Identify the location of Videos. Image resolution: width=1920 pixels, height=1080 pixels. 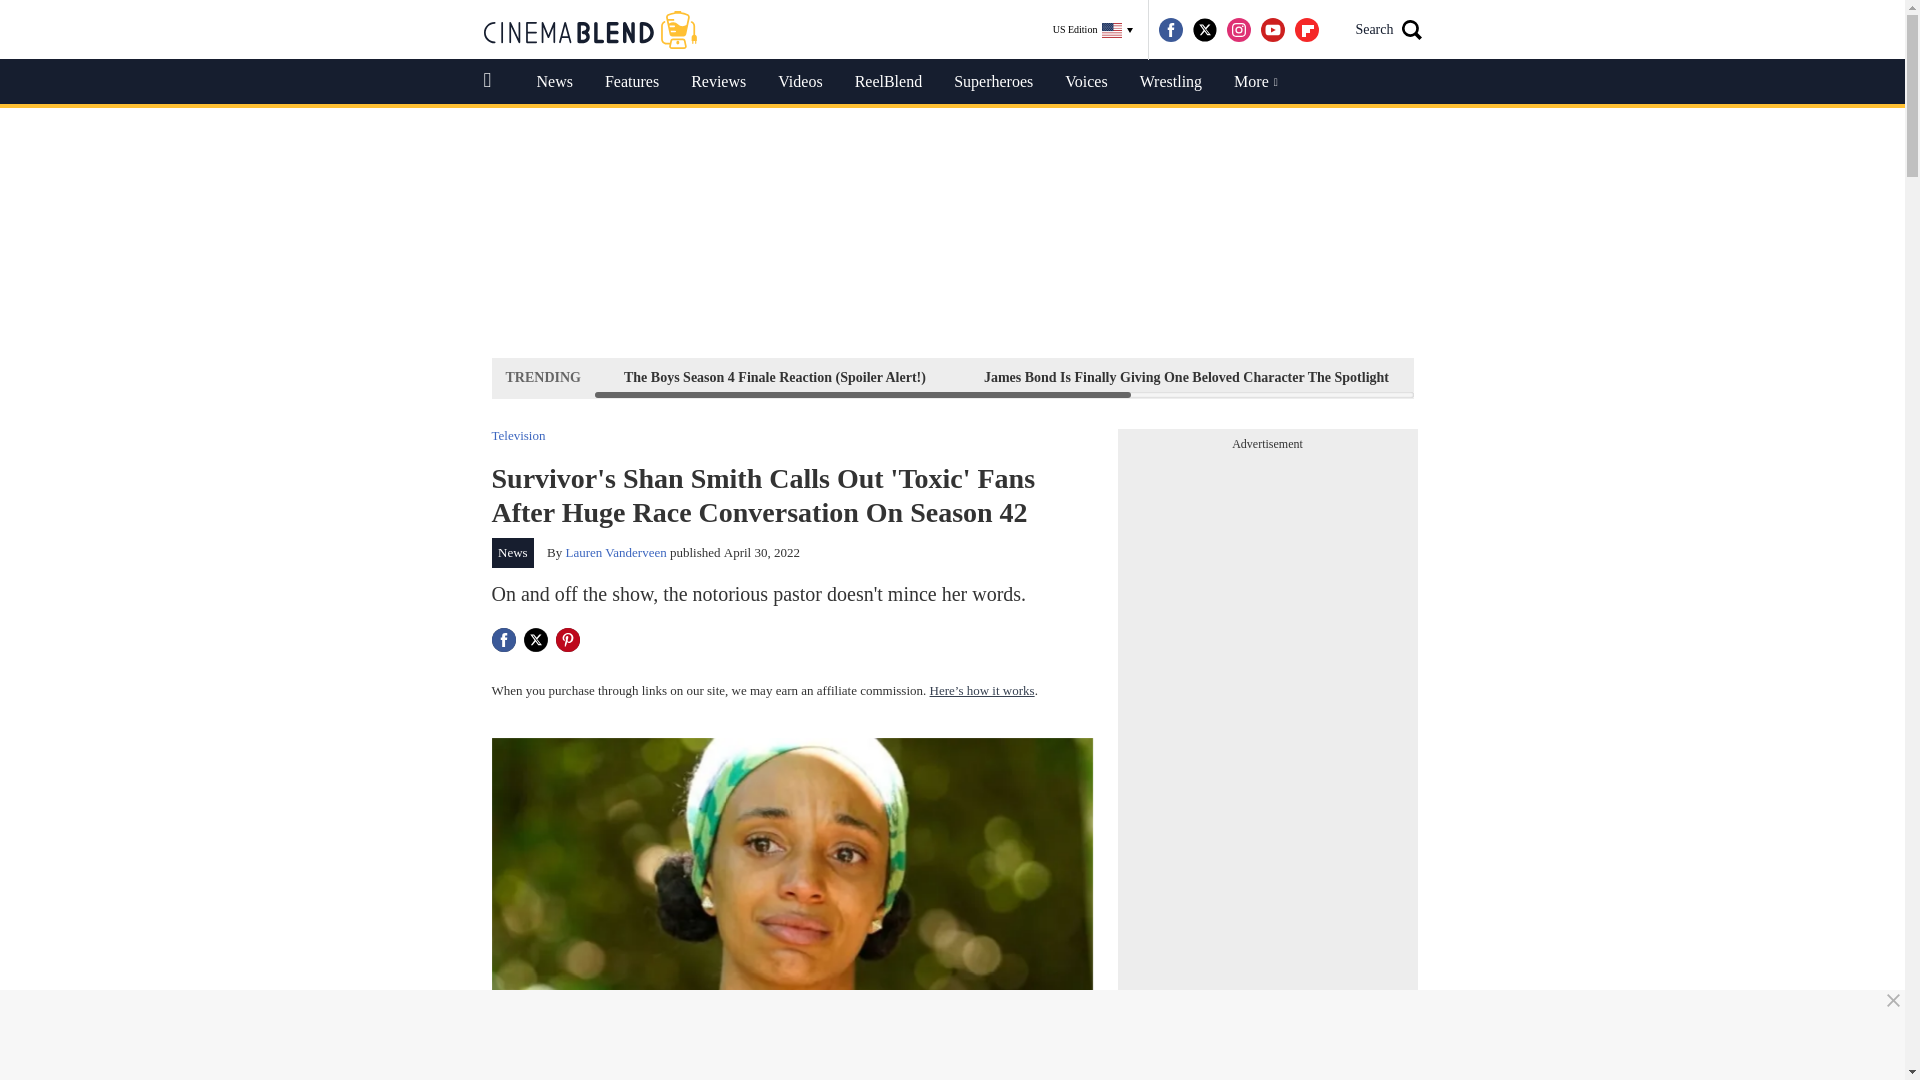
(800, 82).